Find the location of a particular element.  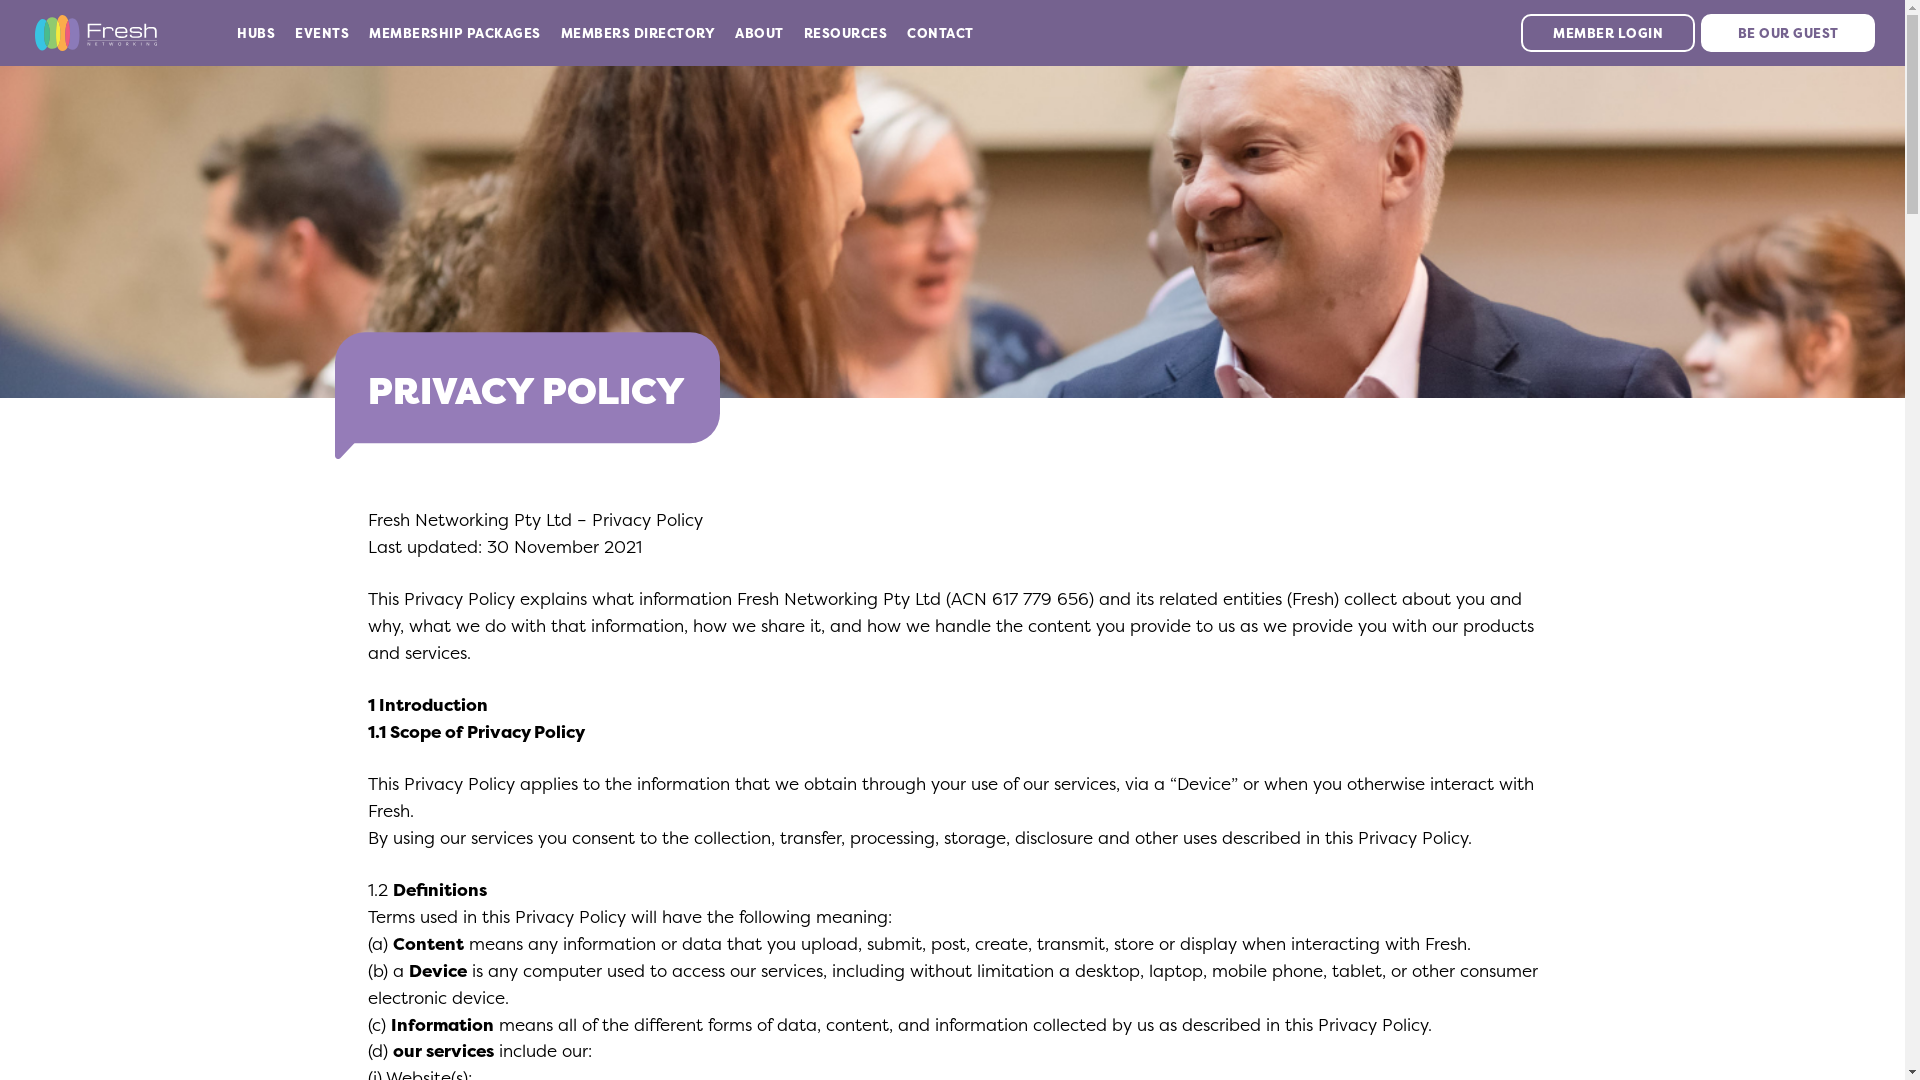

MEMBERSHIP PACKAGES is located at coordinates (455, 33).